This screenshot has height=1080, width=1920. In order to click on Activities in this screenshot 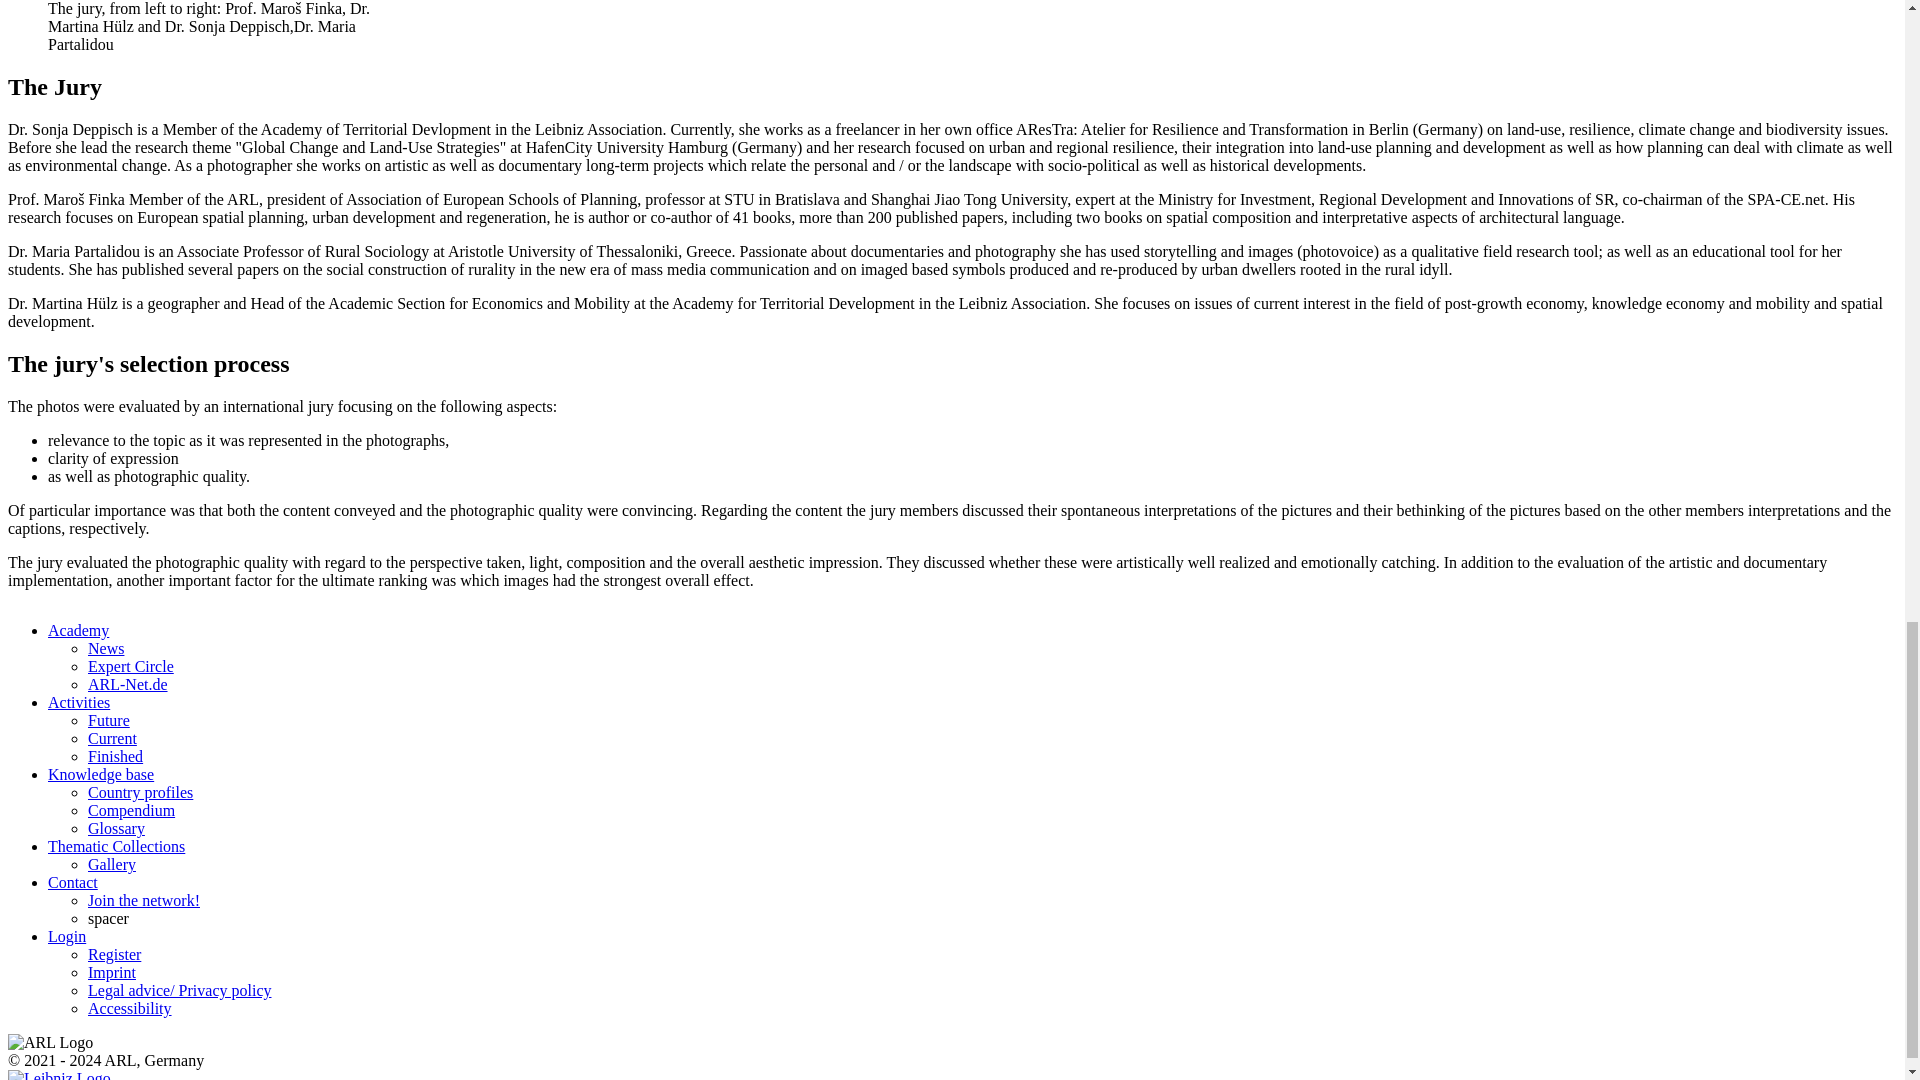, I will do `click(78, 702)`.